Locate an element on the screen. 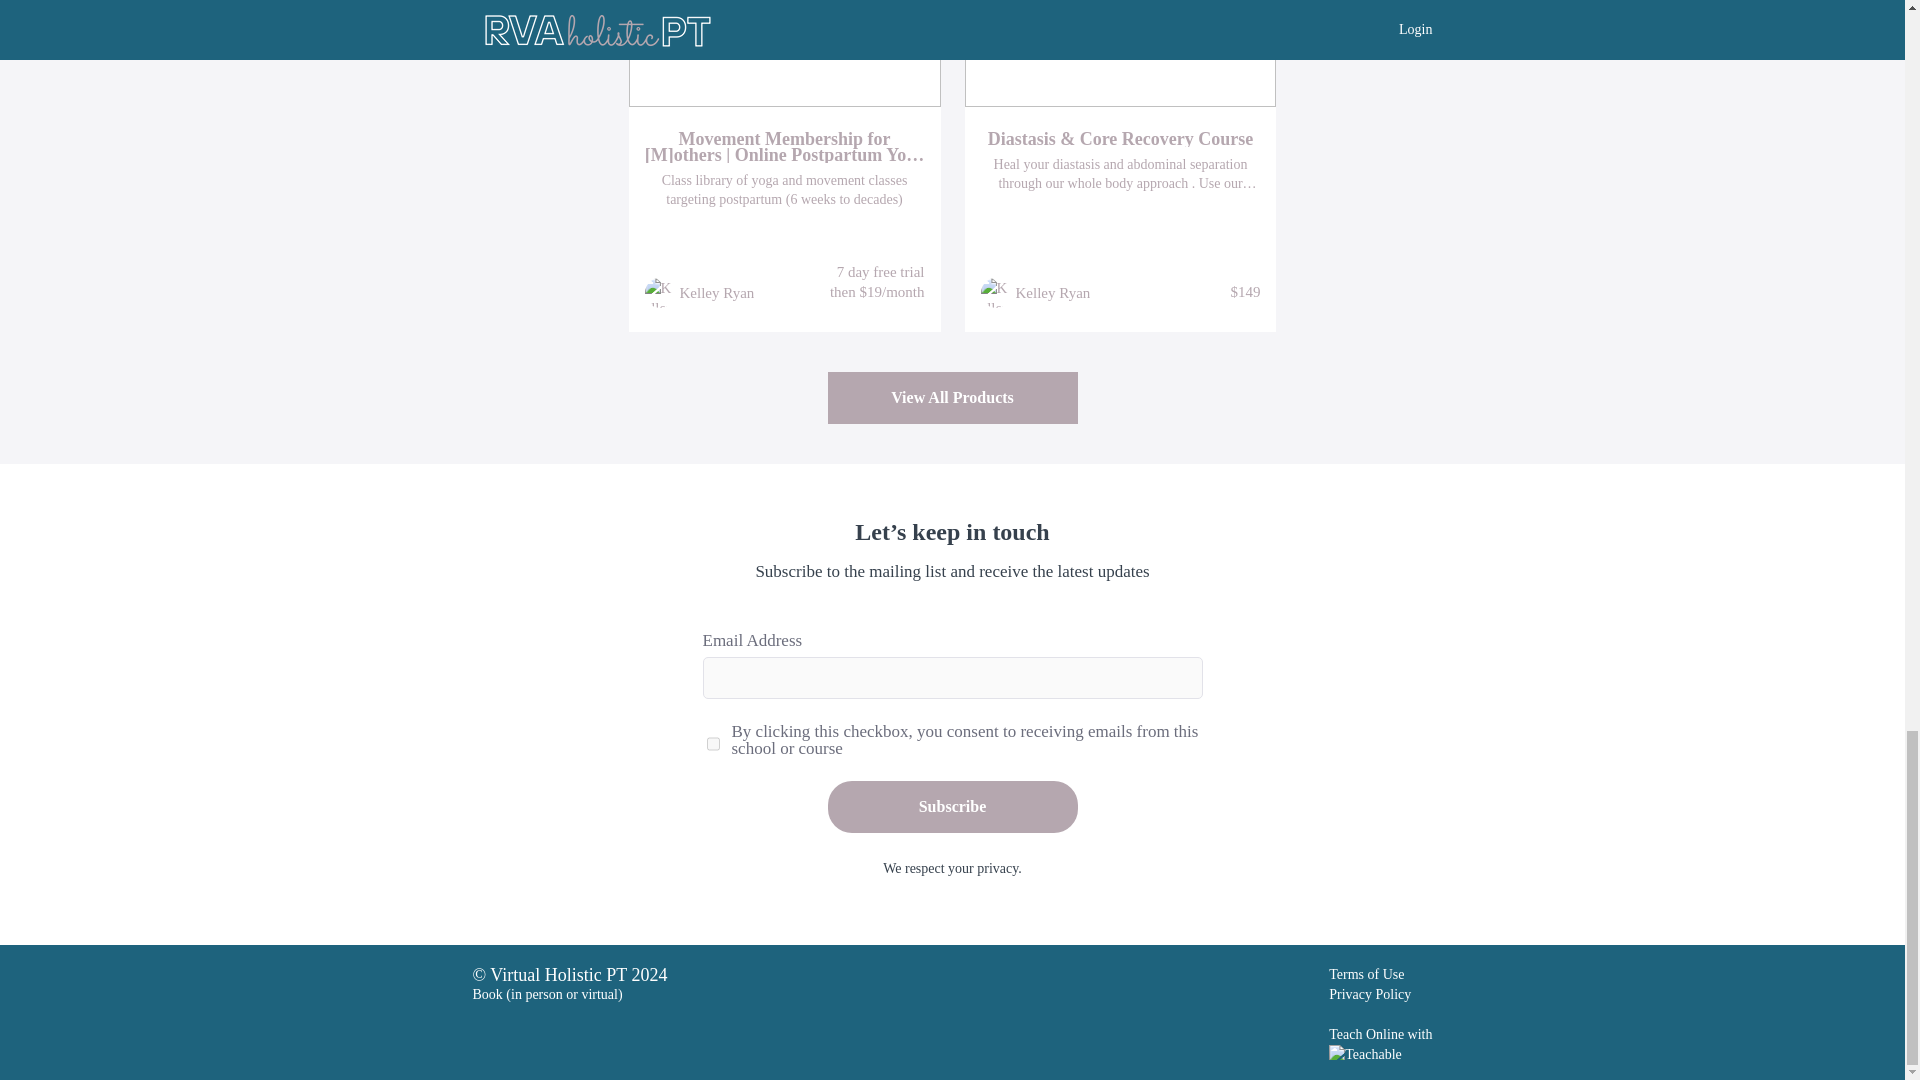  Subscribe is located at coordinates (952, 806).